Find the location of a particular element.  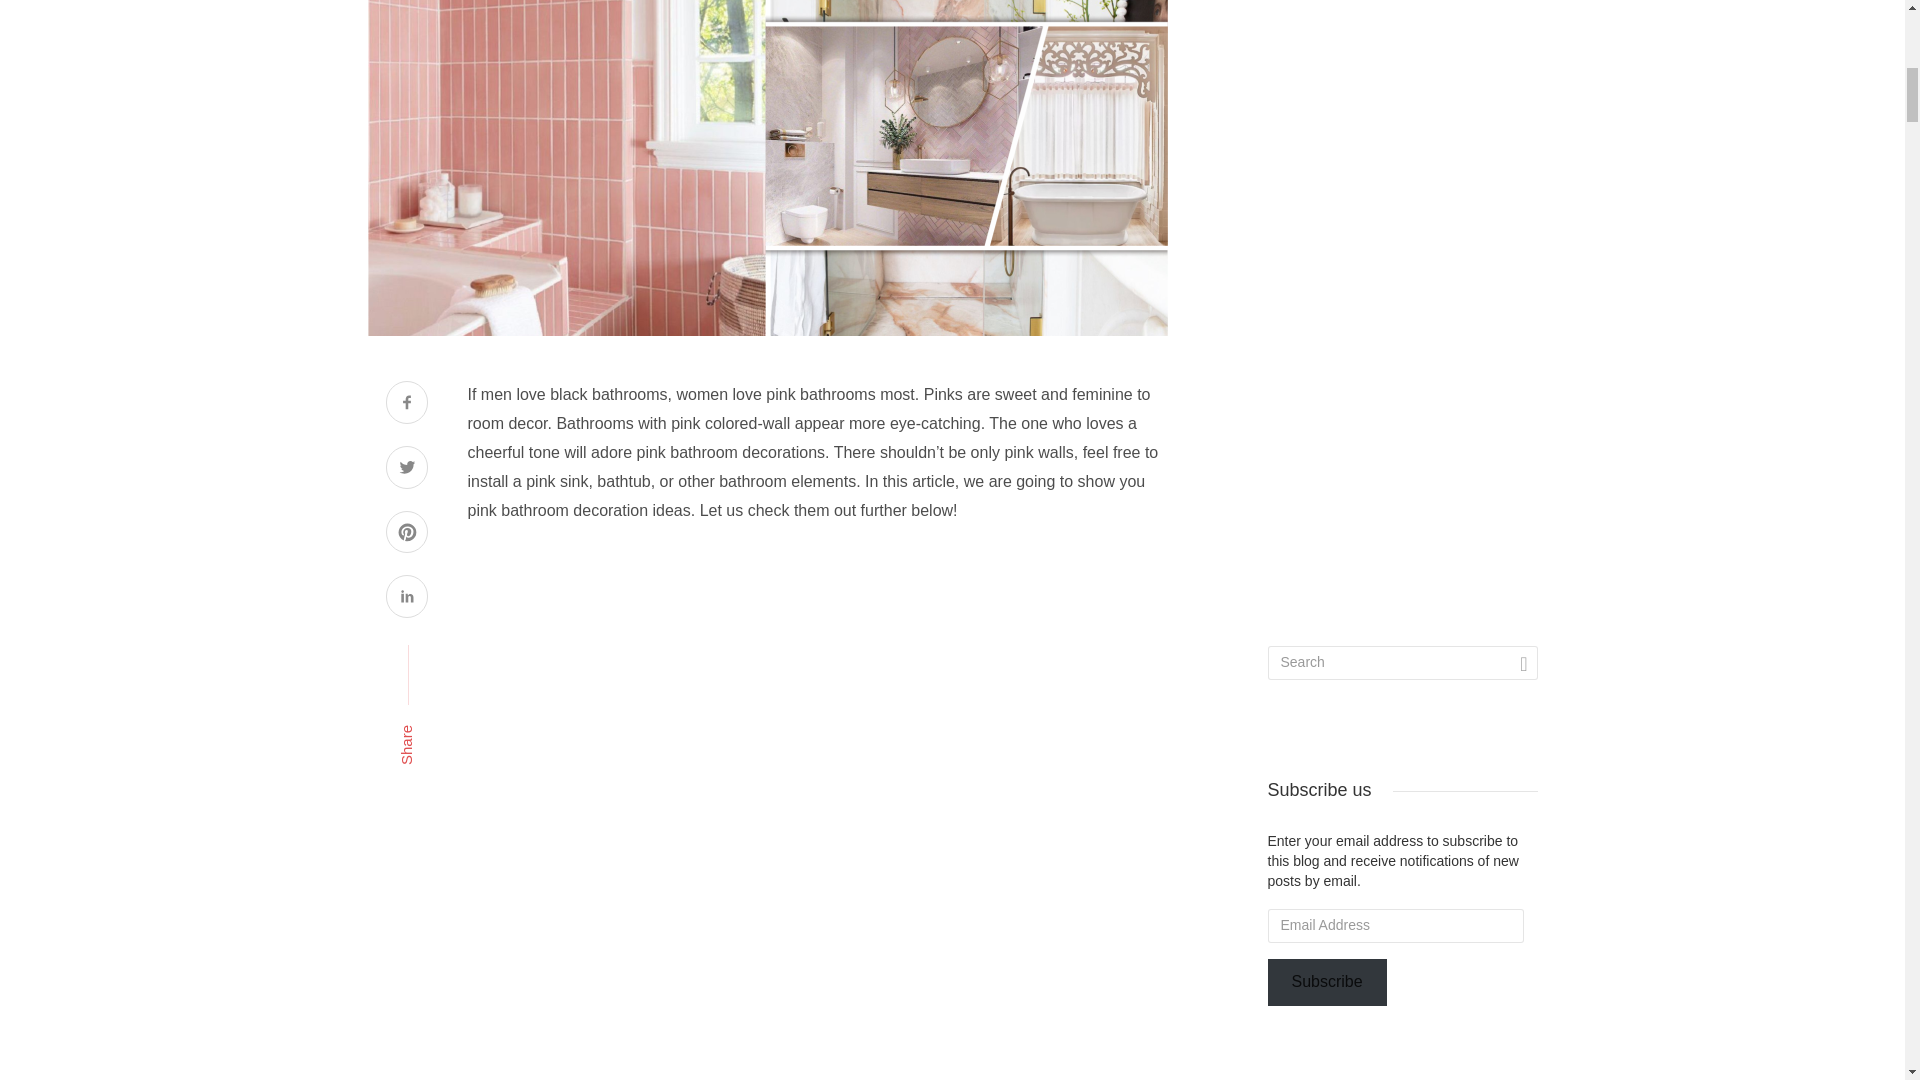

Share on Pinterest is located at coordinates (406, 534).